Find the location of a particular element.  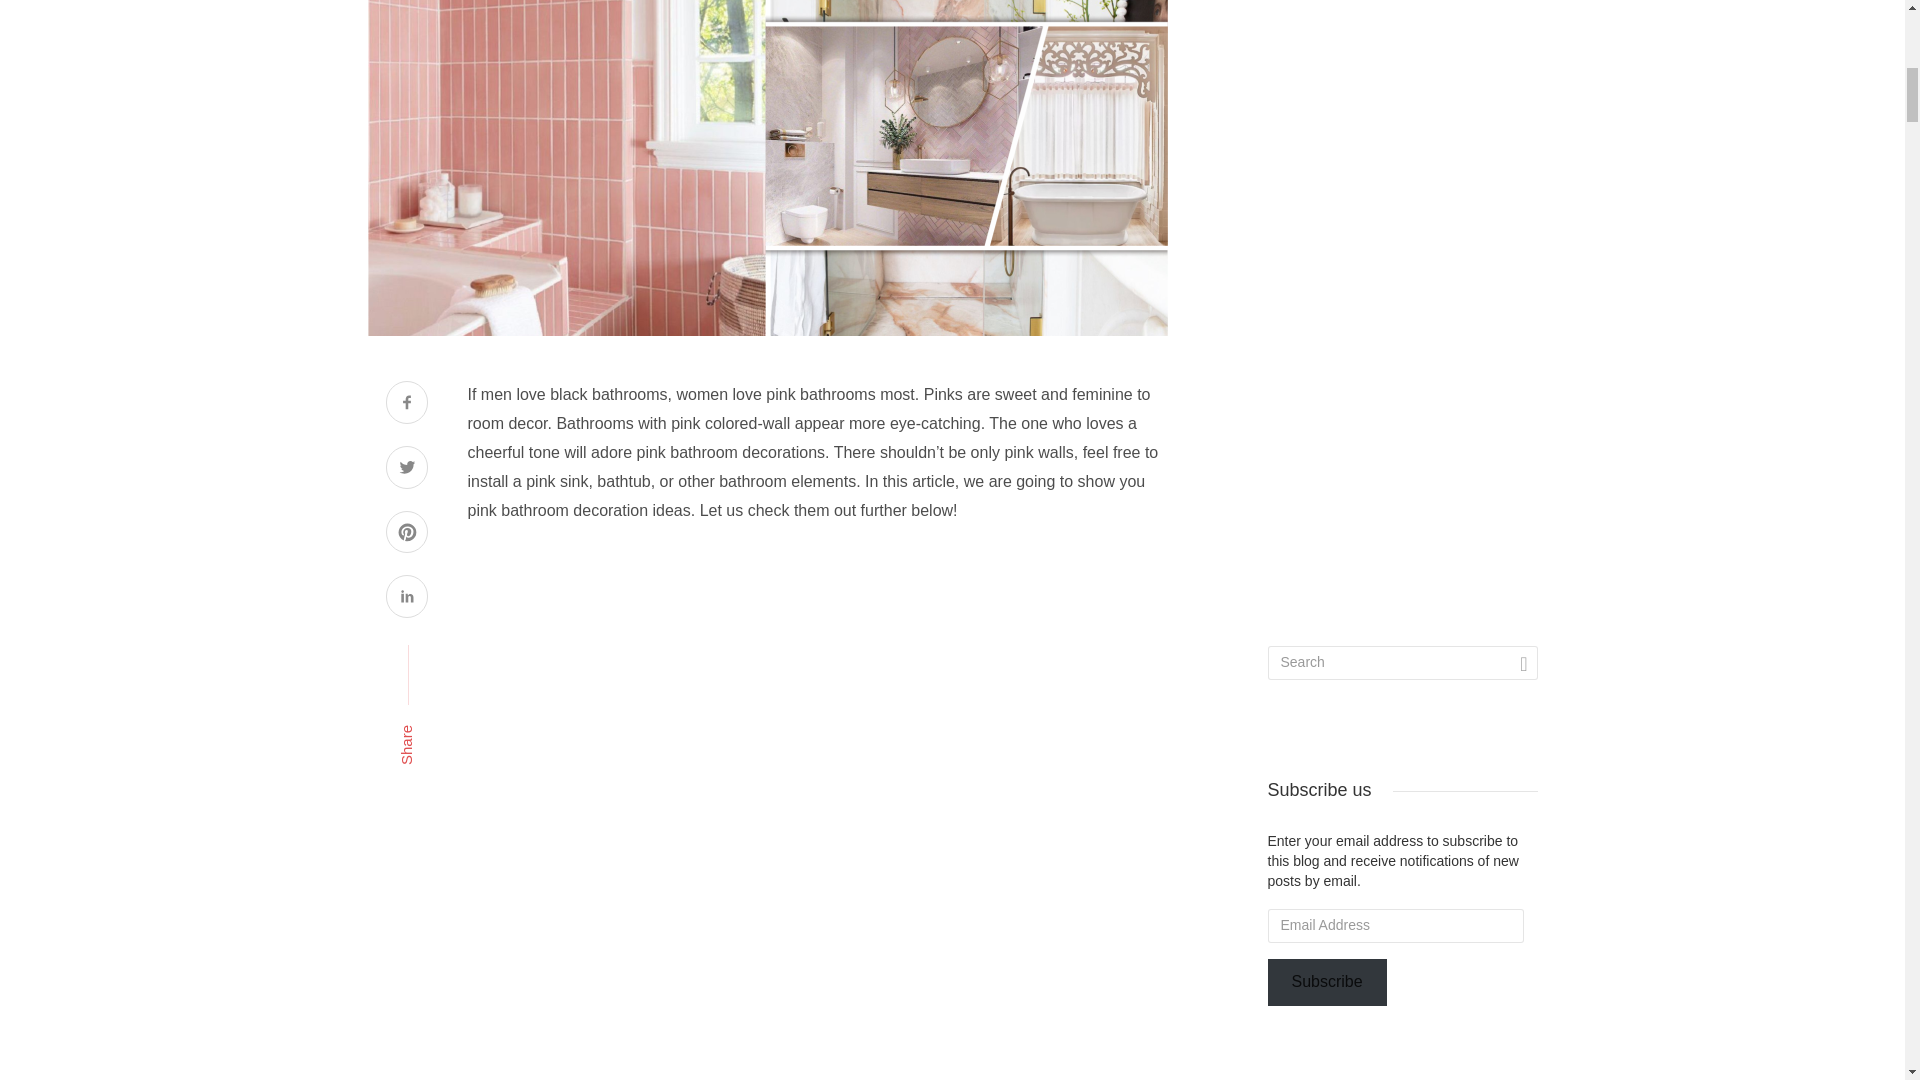

Share on Pinterest is located at coordinates (406, 534).